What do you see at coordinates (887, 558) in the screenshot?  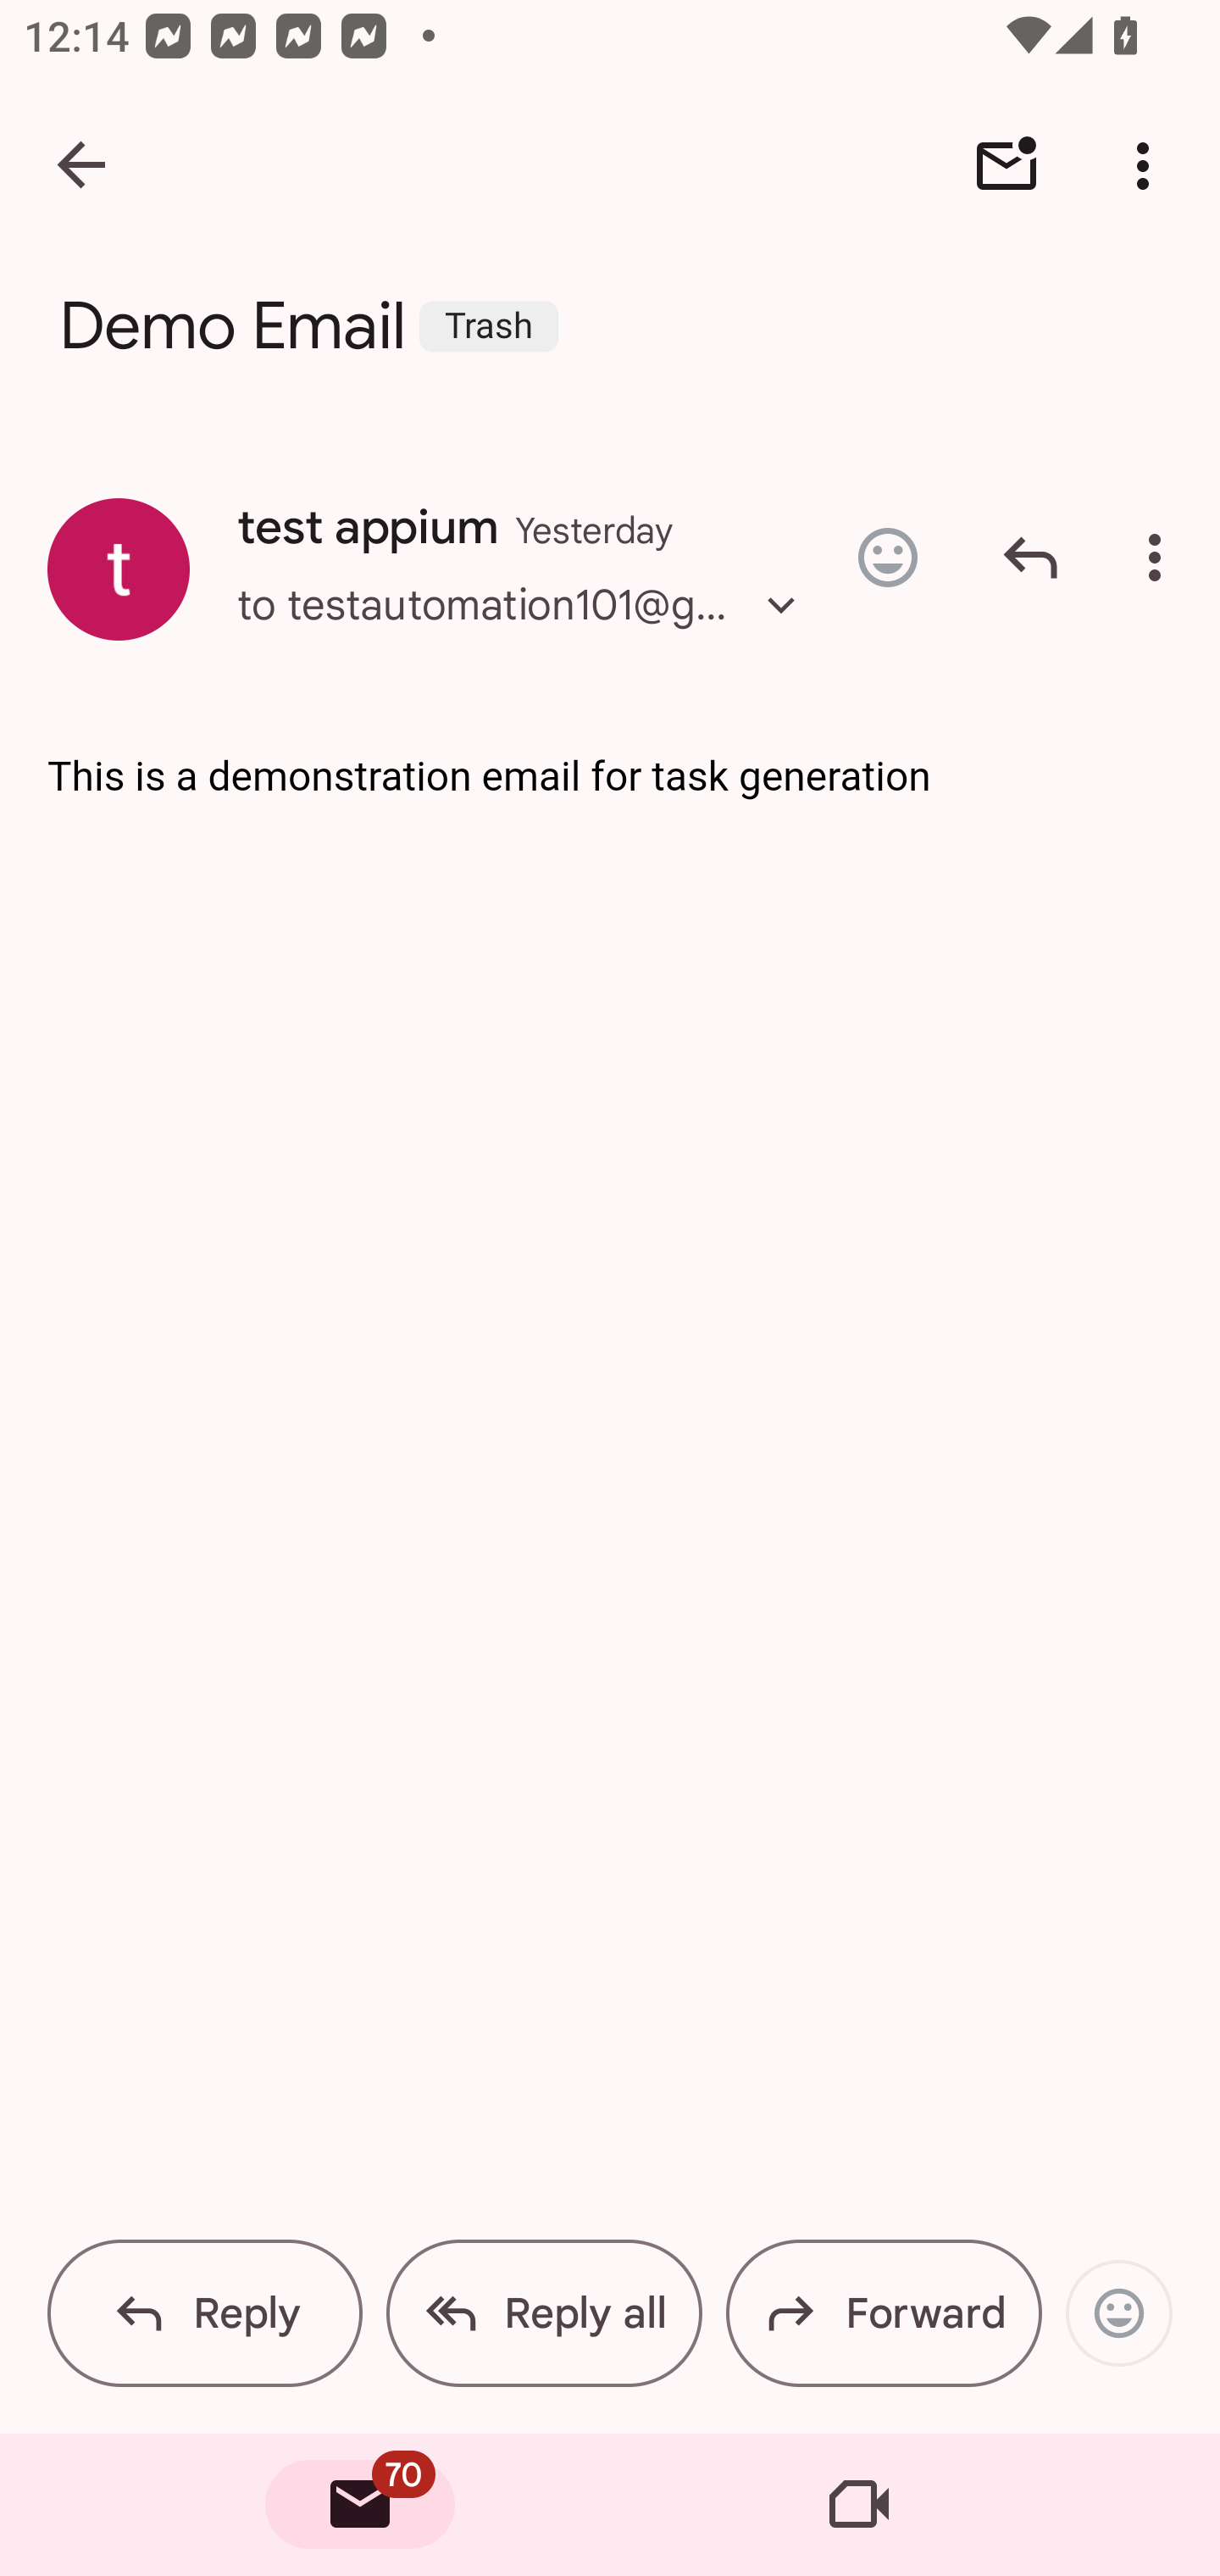 I see `Add emoji reaction` at bounding box center [887, 558].